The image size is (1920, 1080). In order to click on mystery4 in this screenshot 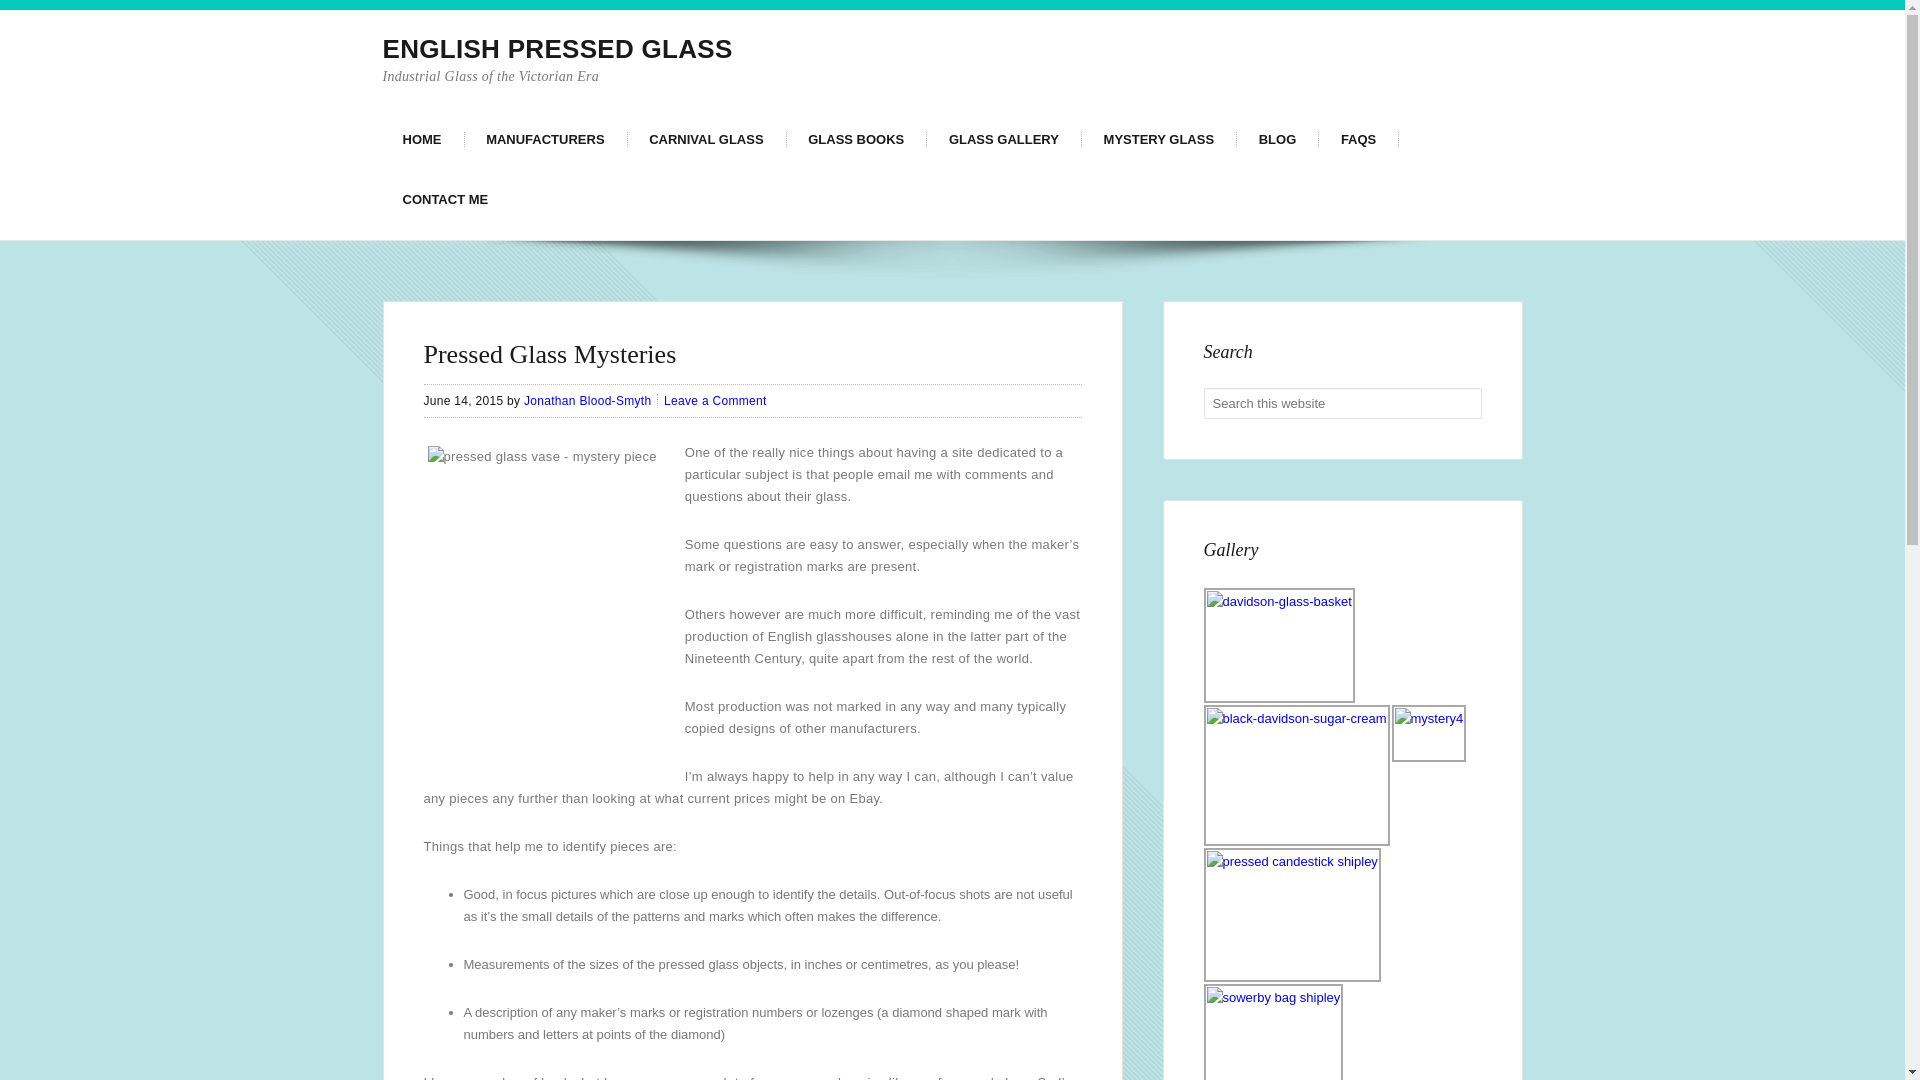, I will do `click(1429, 734)`.